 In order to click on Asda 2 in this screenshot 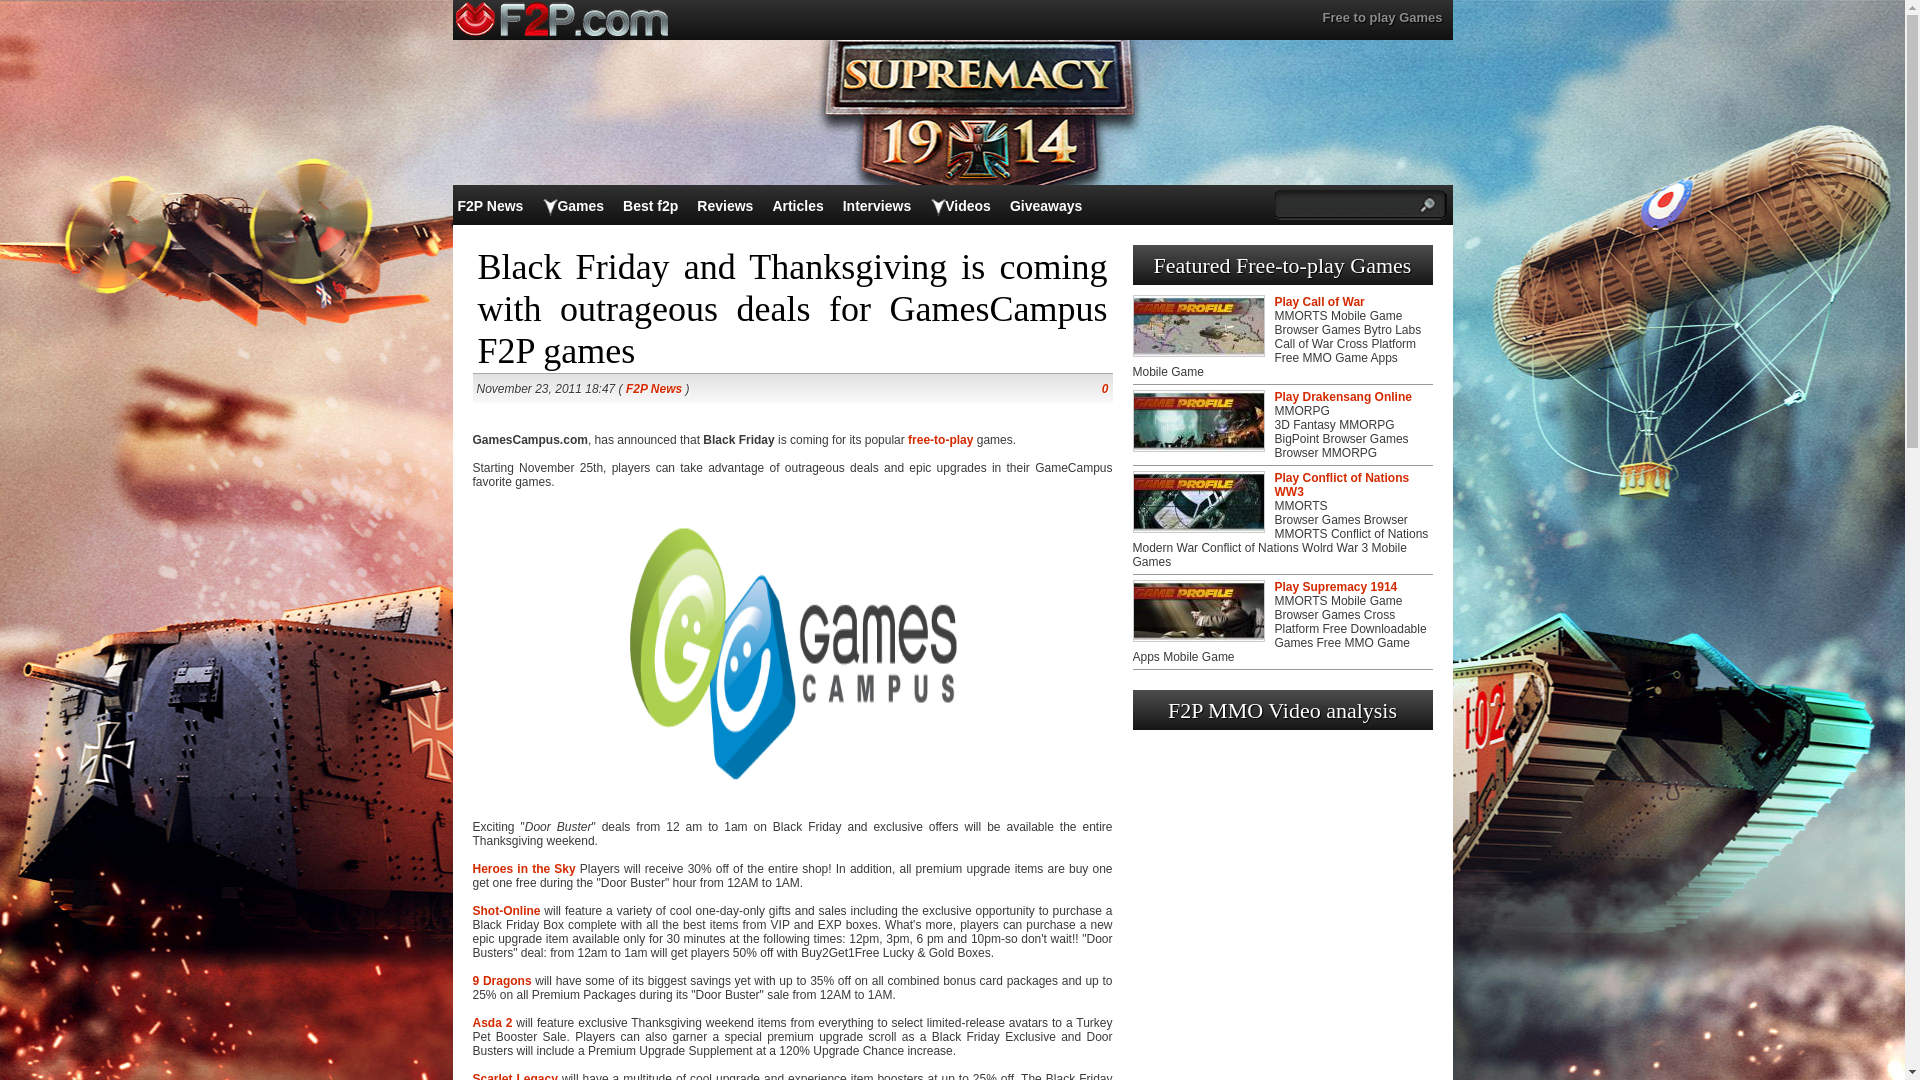, I will do `click(492, 1023)`.